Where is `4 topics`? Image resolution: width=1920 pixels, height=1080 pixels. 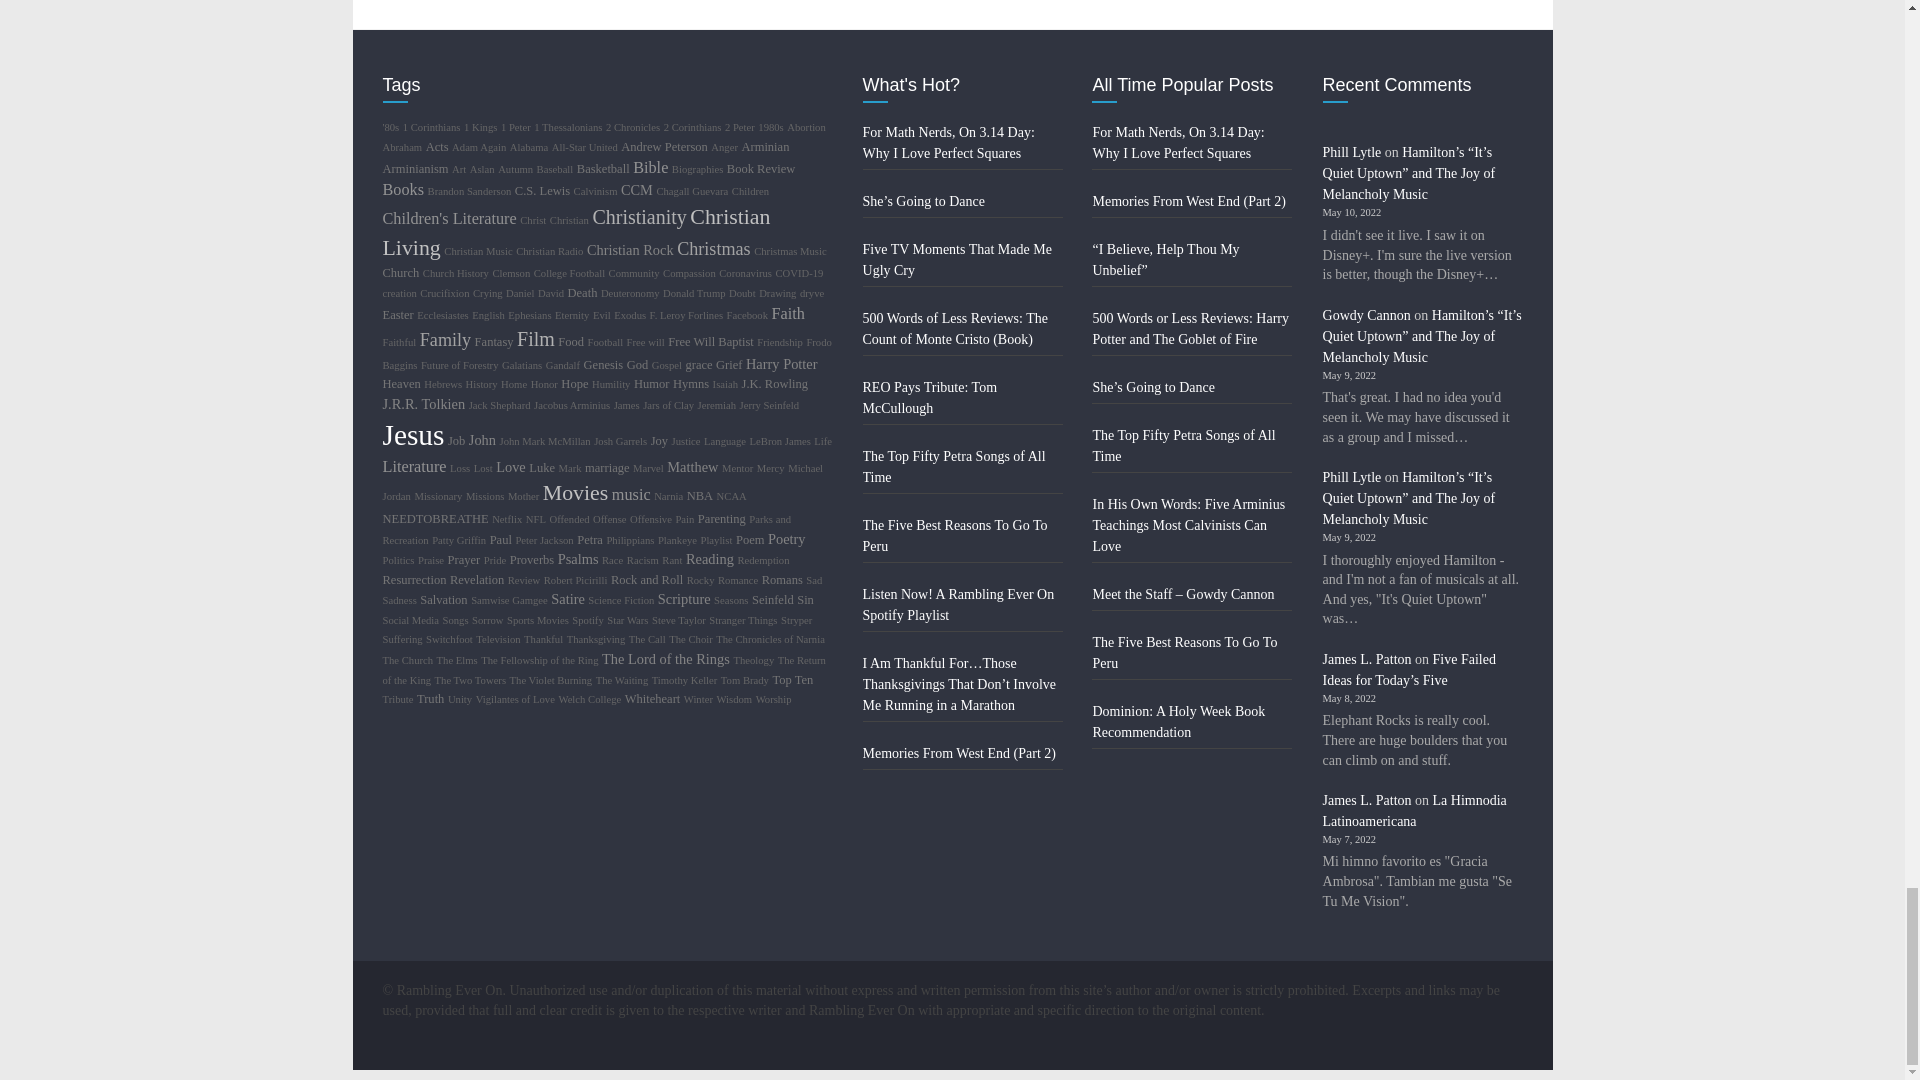 4 topics is located at coordinates (480, 127).